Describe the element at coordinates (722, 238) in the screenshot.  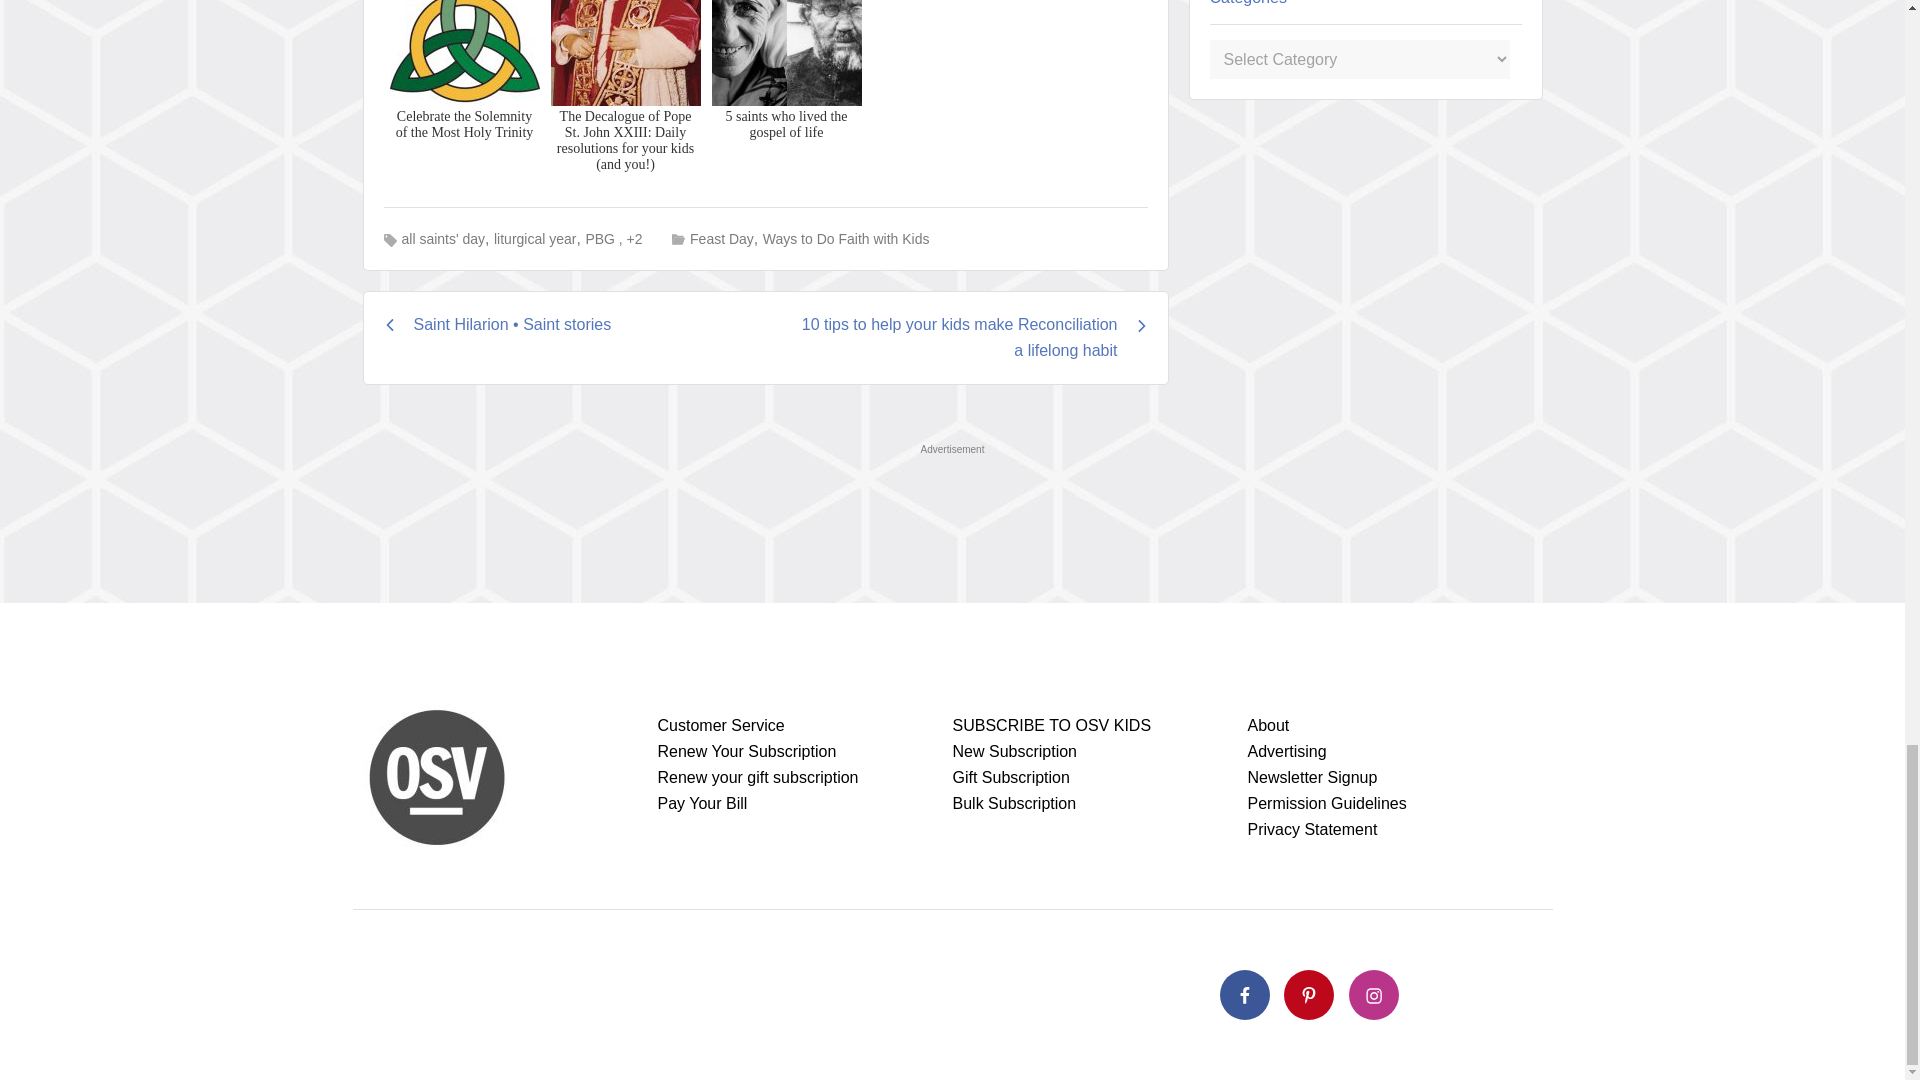
I see `Feast Day` at that location.